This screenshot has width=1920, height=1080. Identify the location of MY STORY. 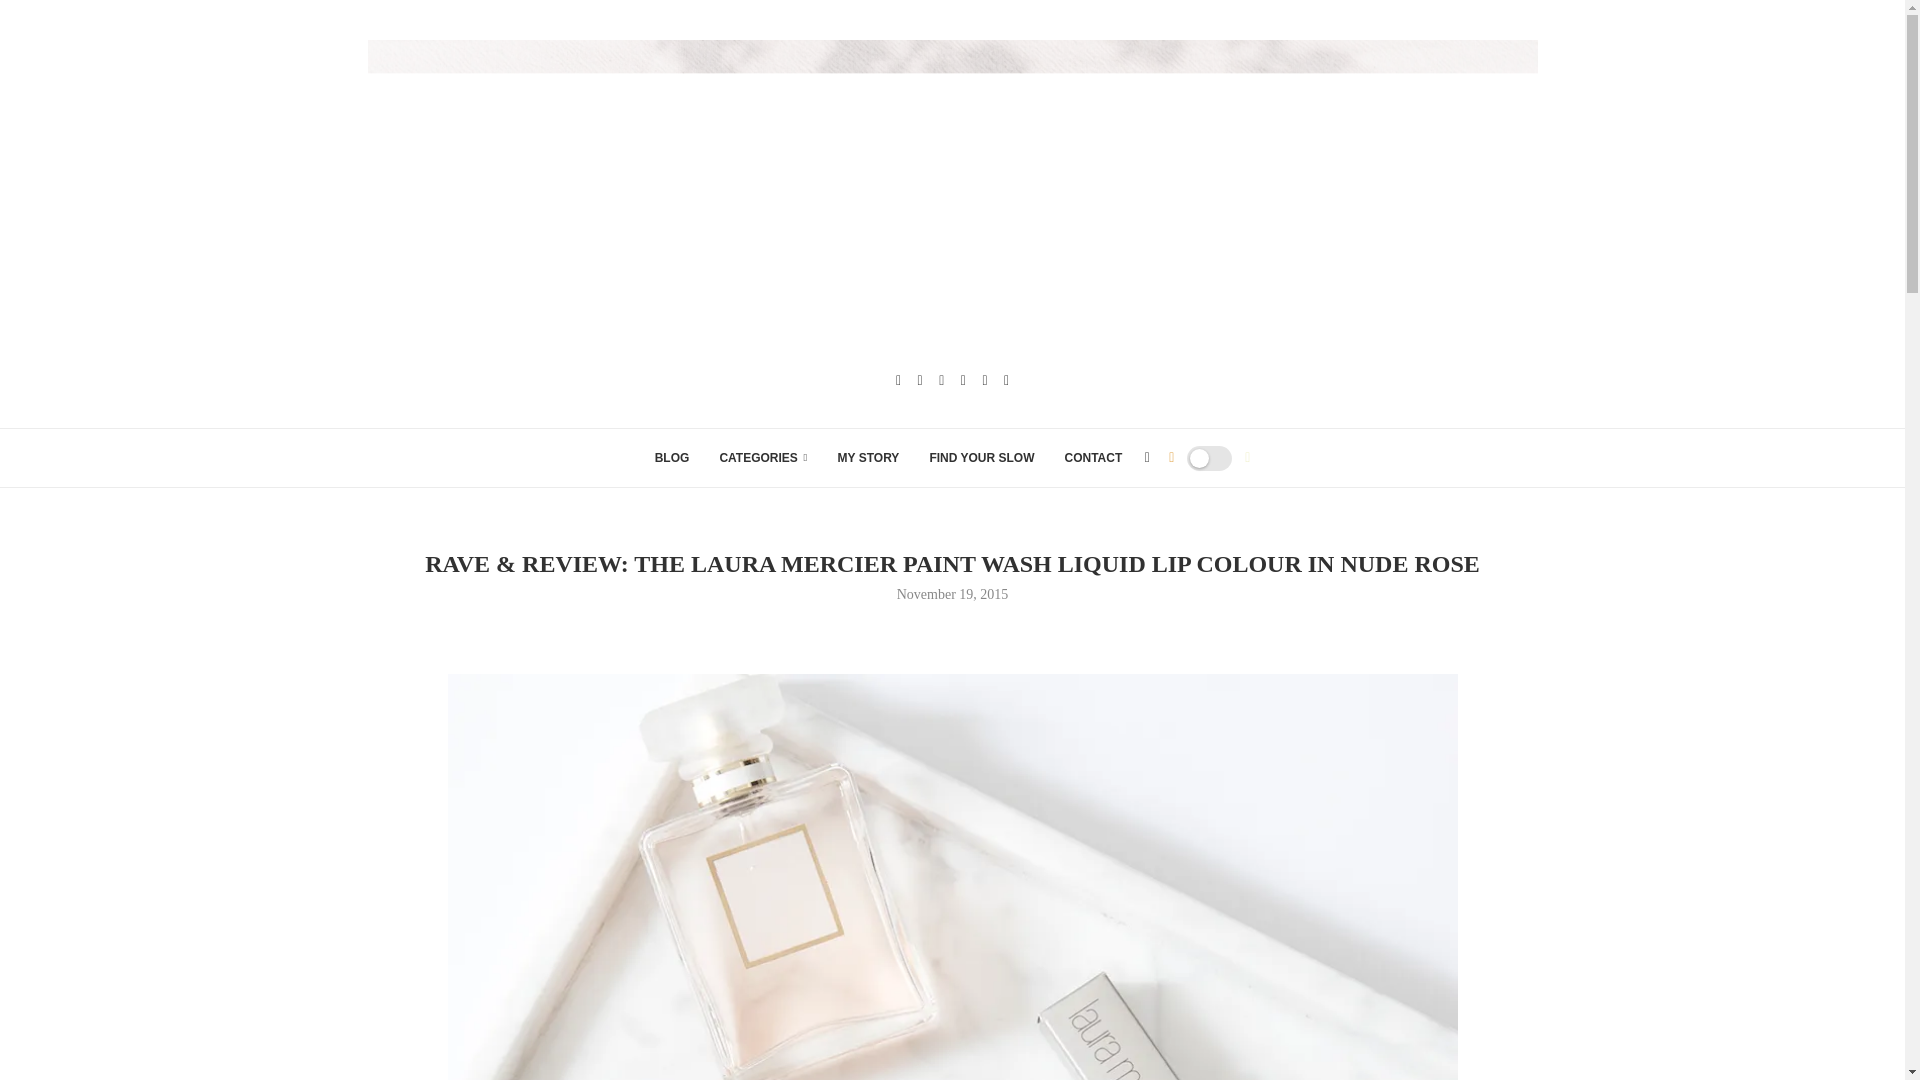
(868, 458).